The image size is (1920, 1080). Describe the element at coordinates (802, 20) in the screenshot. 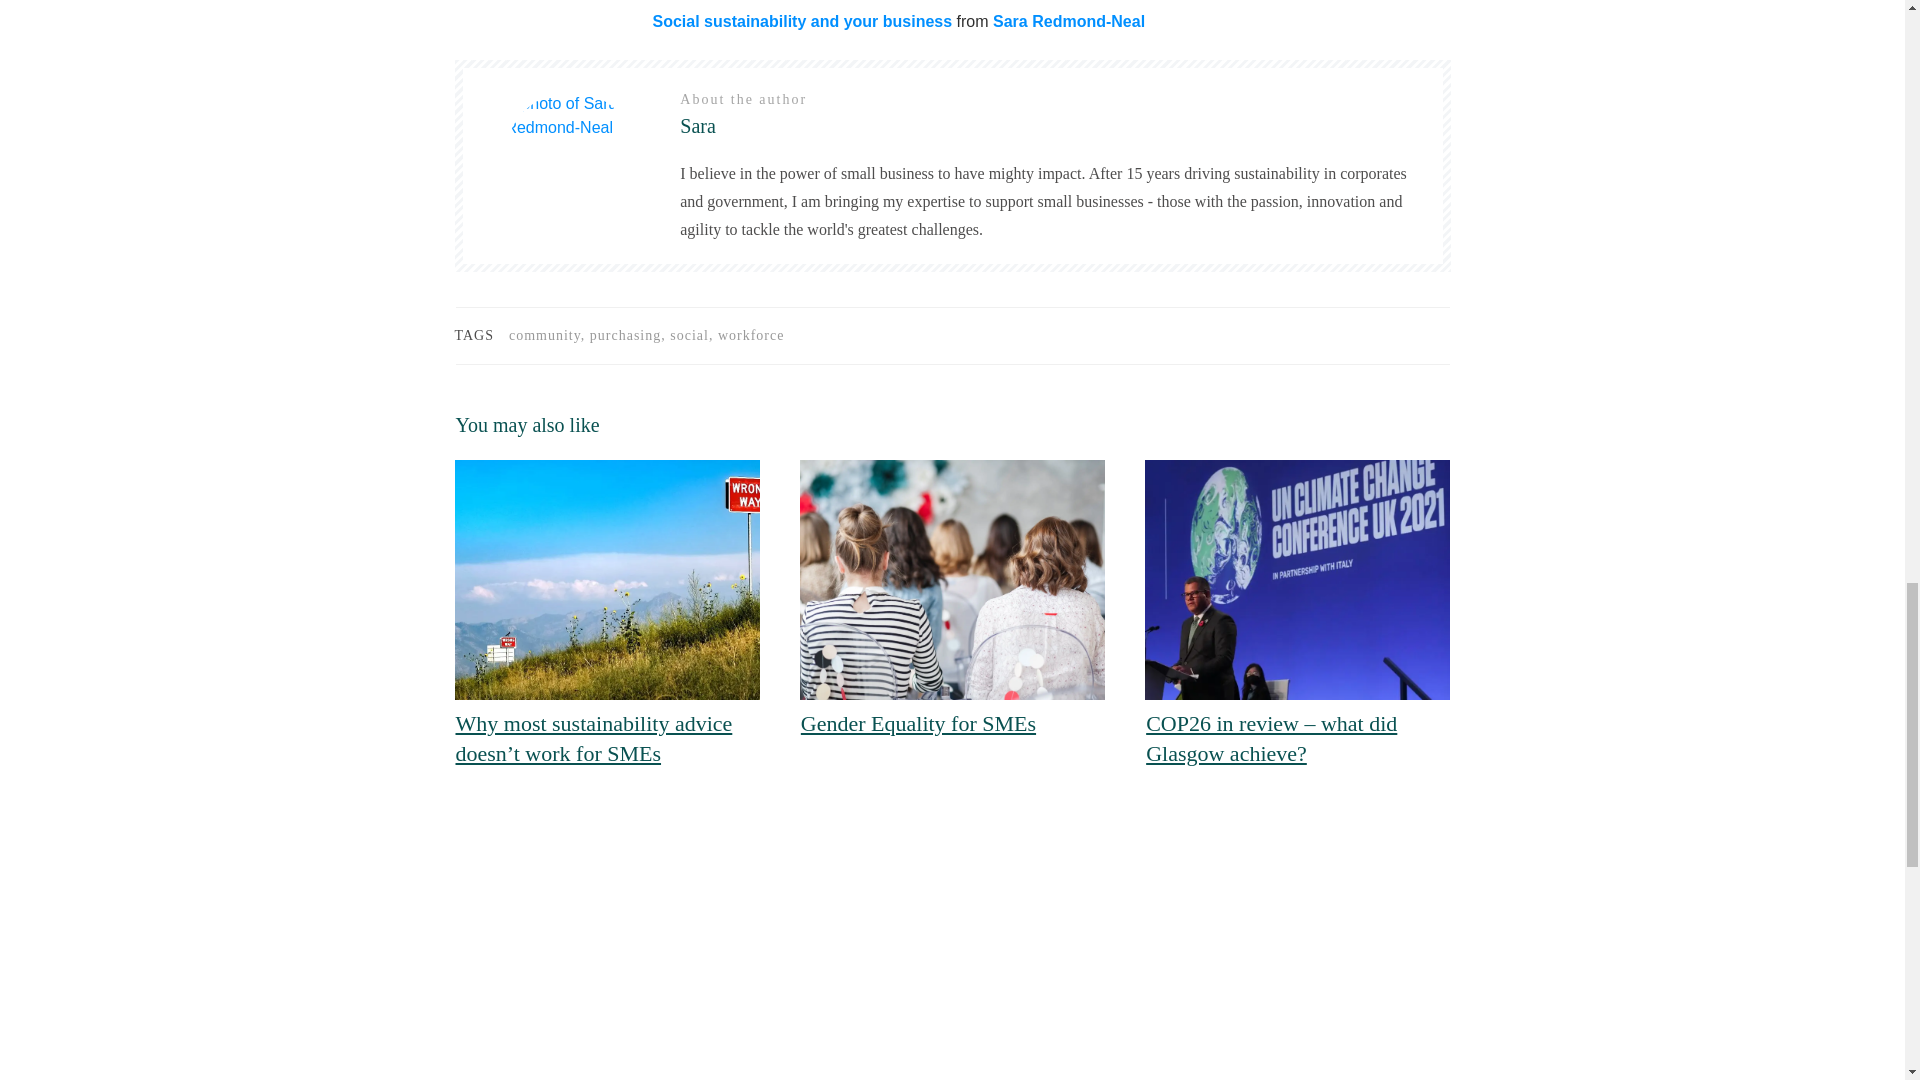

I see `Social sustainability and your business` at that location.